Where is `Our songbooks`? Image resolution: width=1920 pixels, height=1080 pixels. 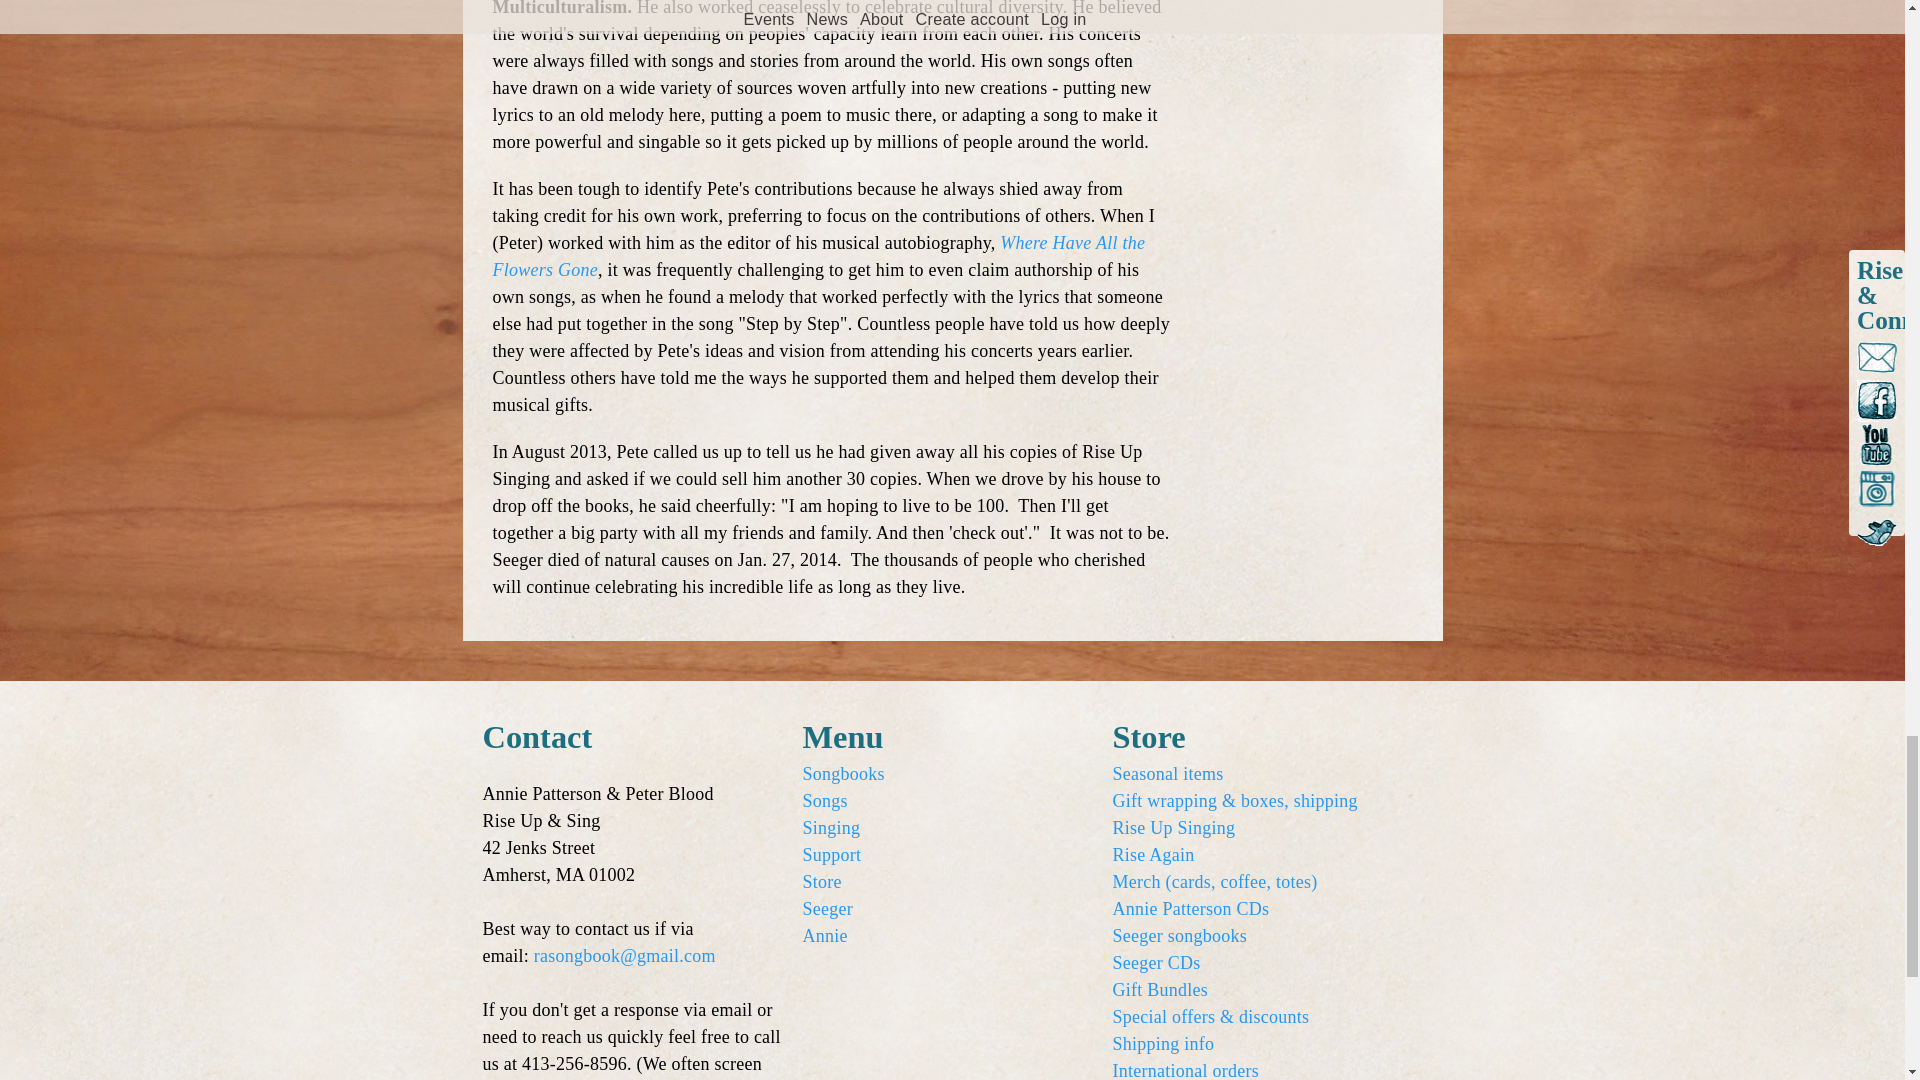
Our songbooks is located at coordinates (842, 774).